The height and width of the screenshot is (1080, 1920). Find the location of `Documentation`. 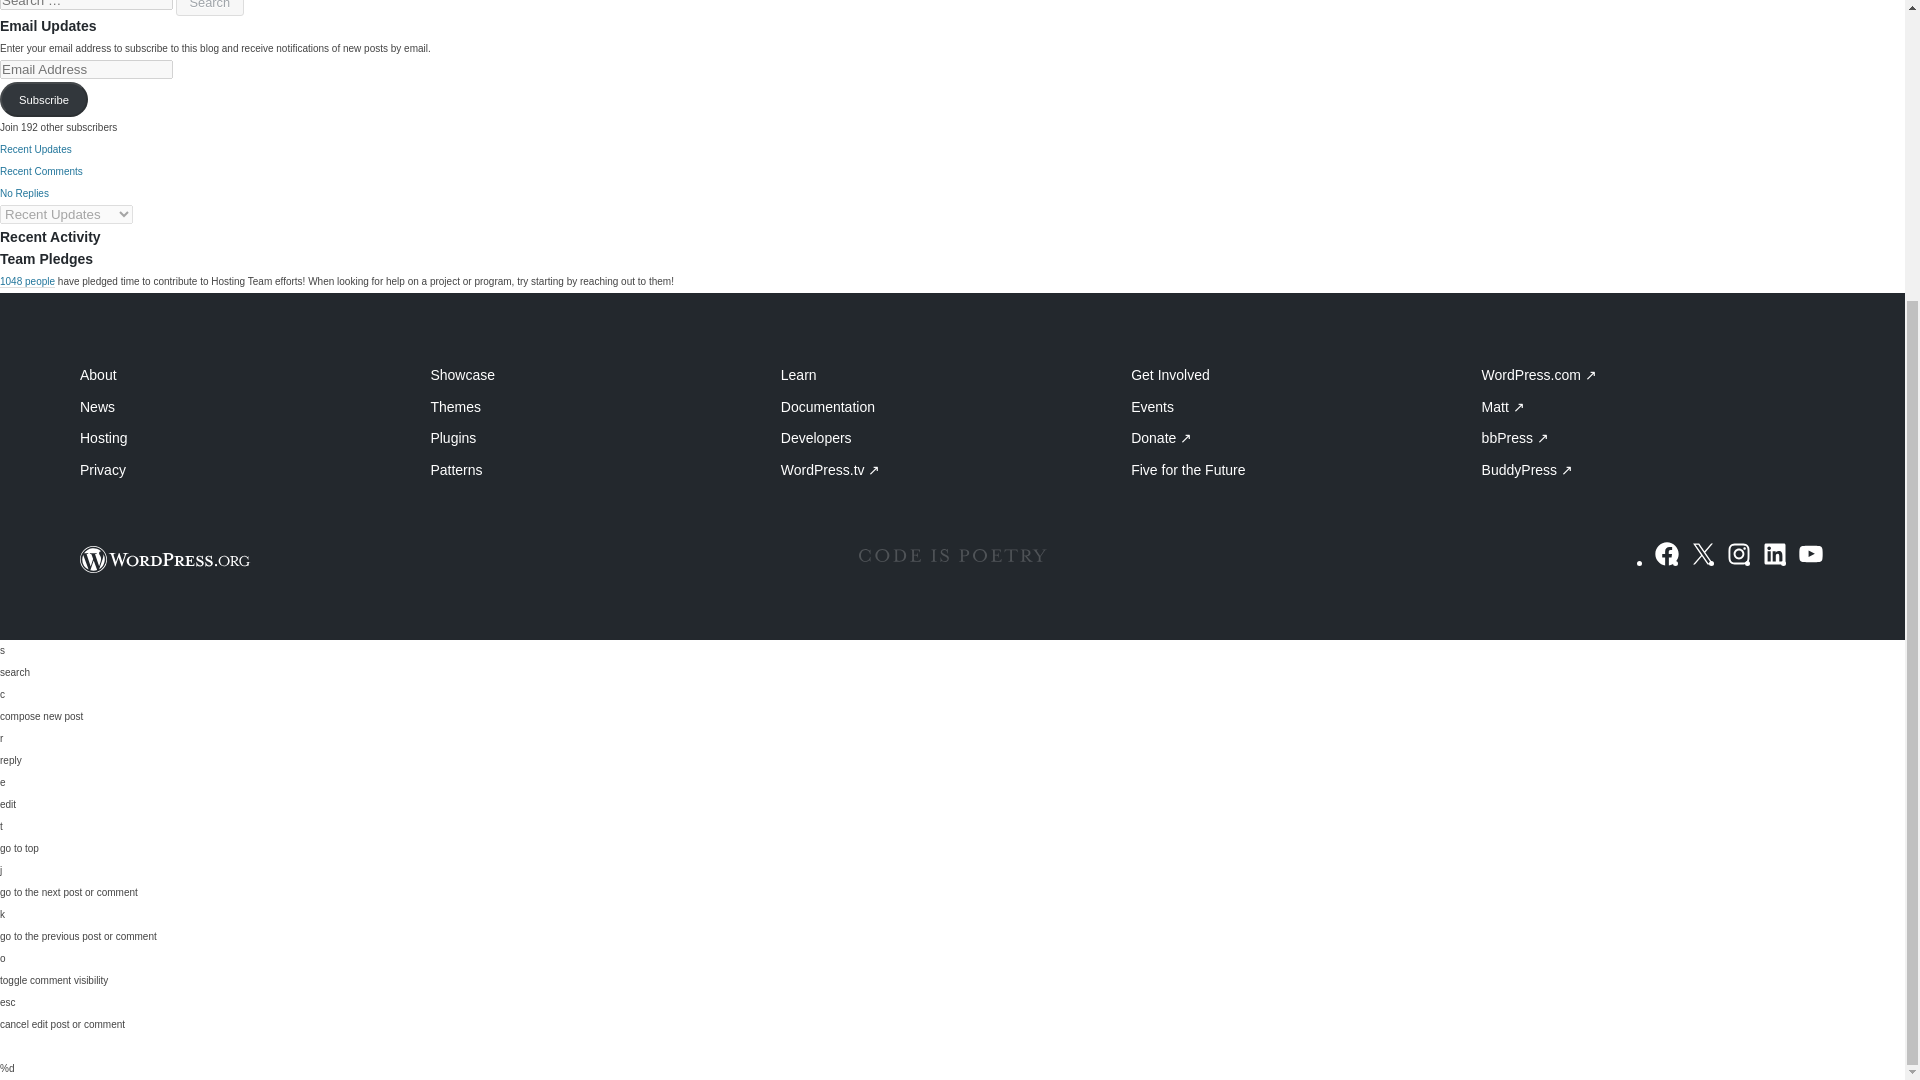

Documentation is located at coordinates (126, 20).